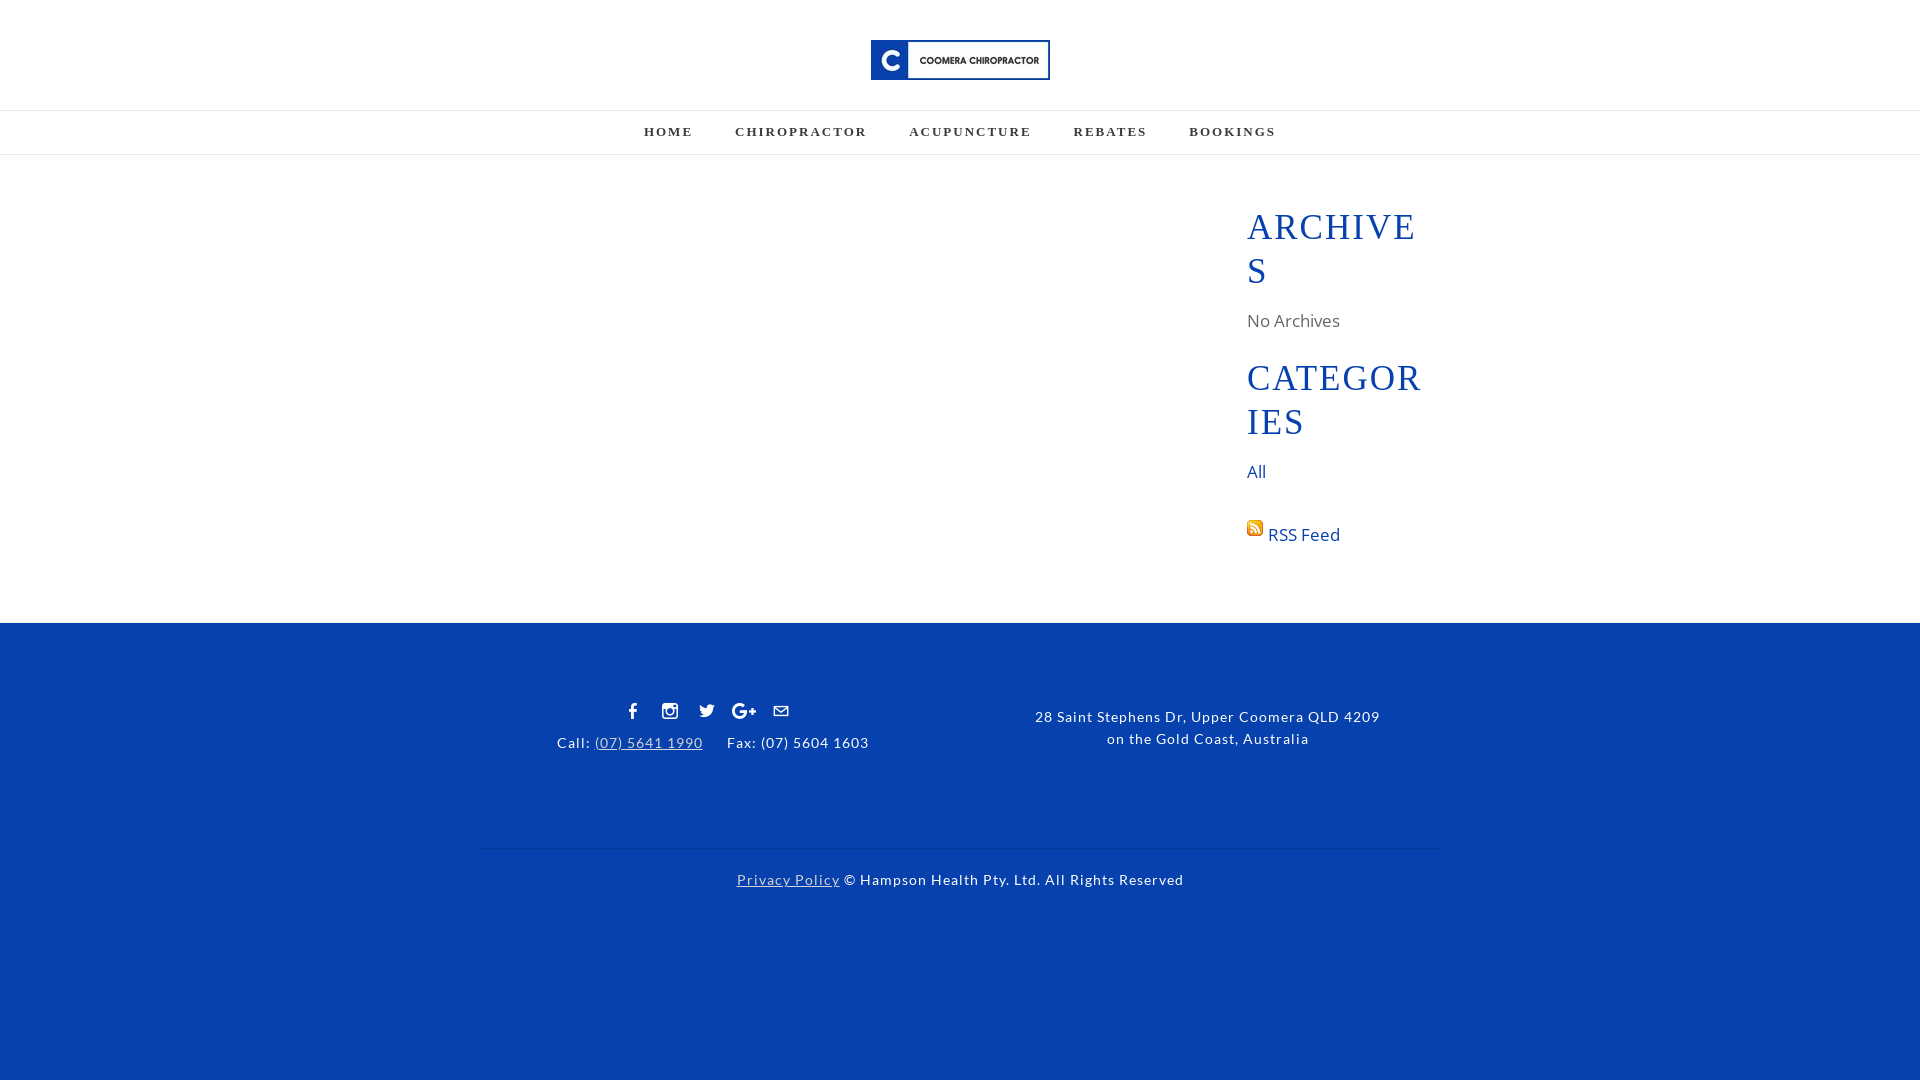  What do you see at coordinates (1111, 138) in the screenshot?
I see `REBATES` at bounding box center [1111, 138].